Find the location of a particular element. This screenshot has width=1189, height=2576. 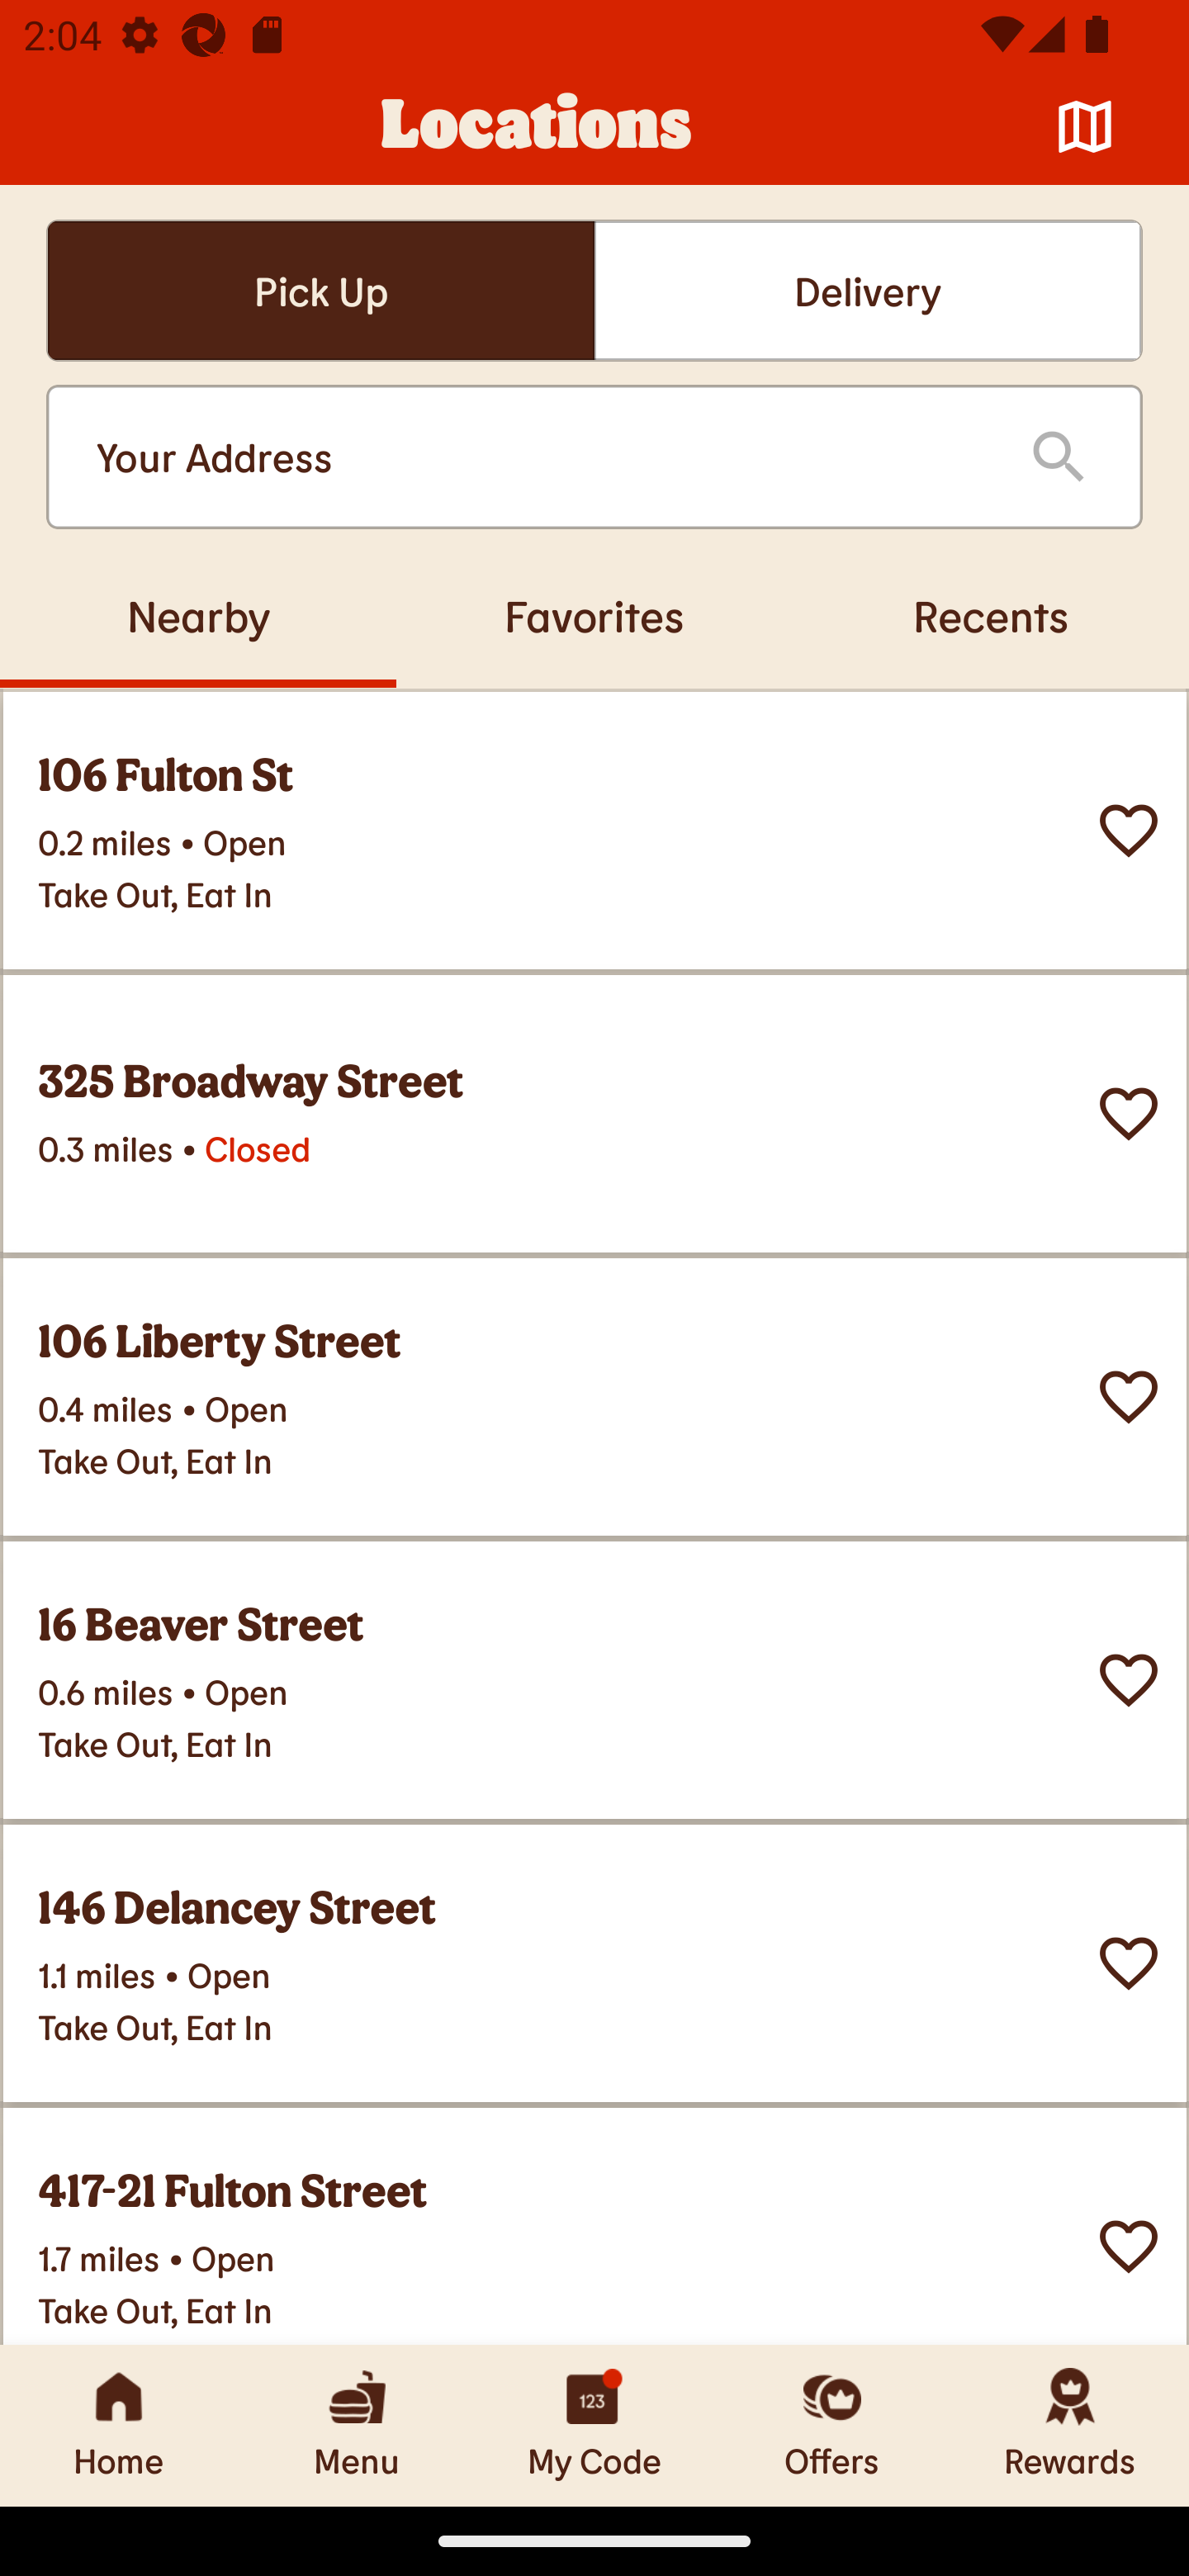

Map 󰦂 is located at coordinates (1085, 127).